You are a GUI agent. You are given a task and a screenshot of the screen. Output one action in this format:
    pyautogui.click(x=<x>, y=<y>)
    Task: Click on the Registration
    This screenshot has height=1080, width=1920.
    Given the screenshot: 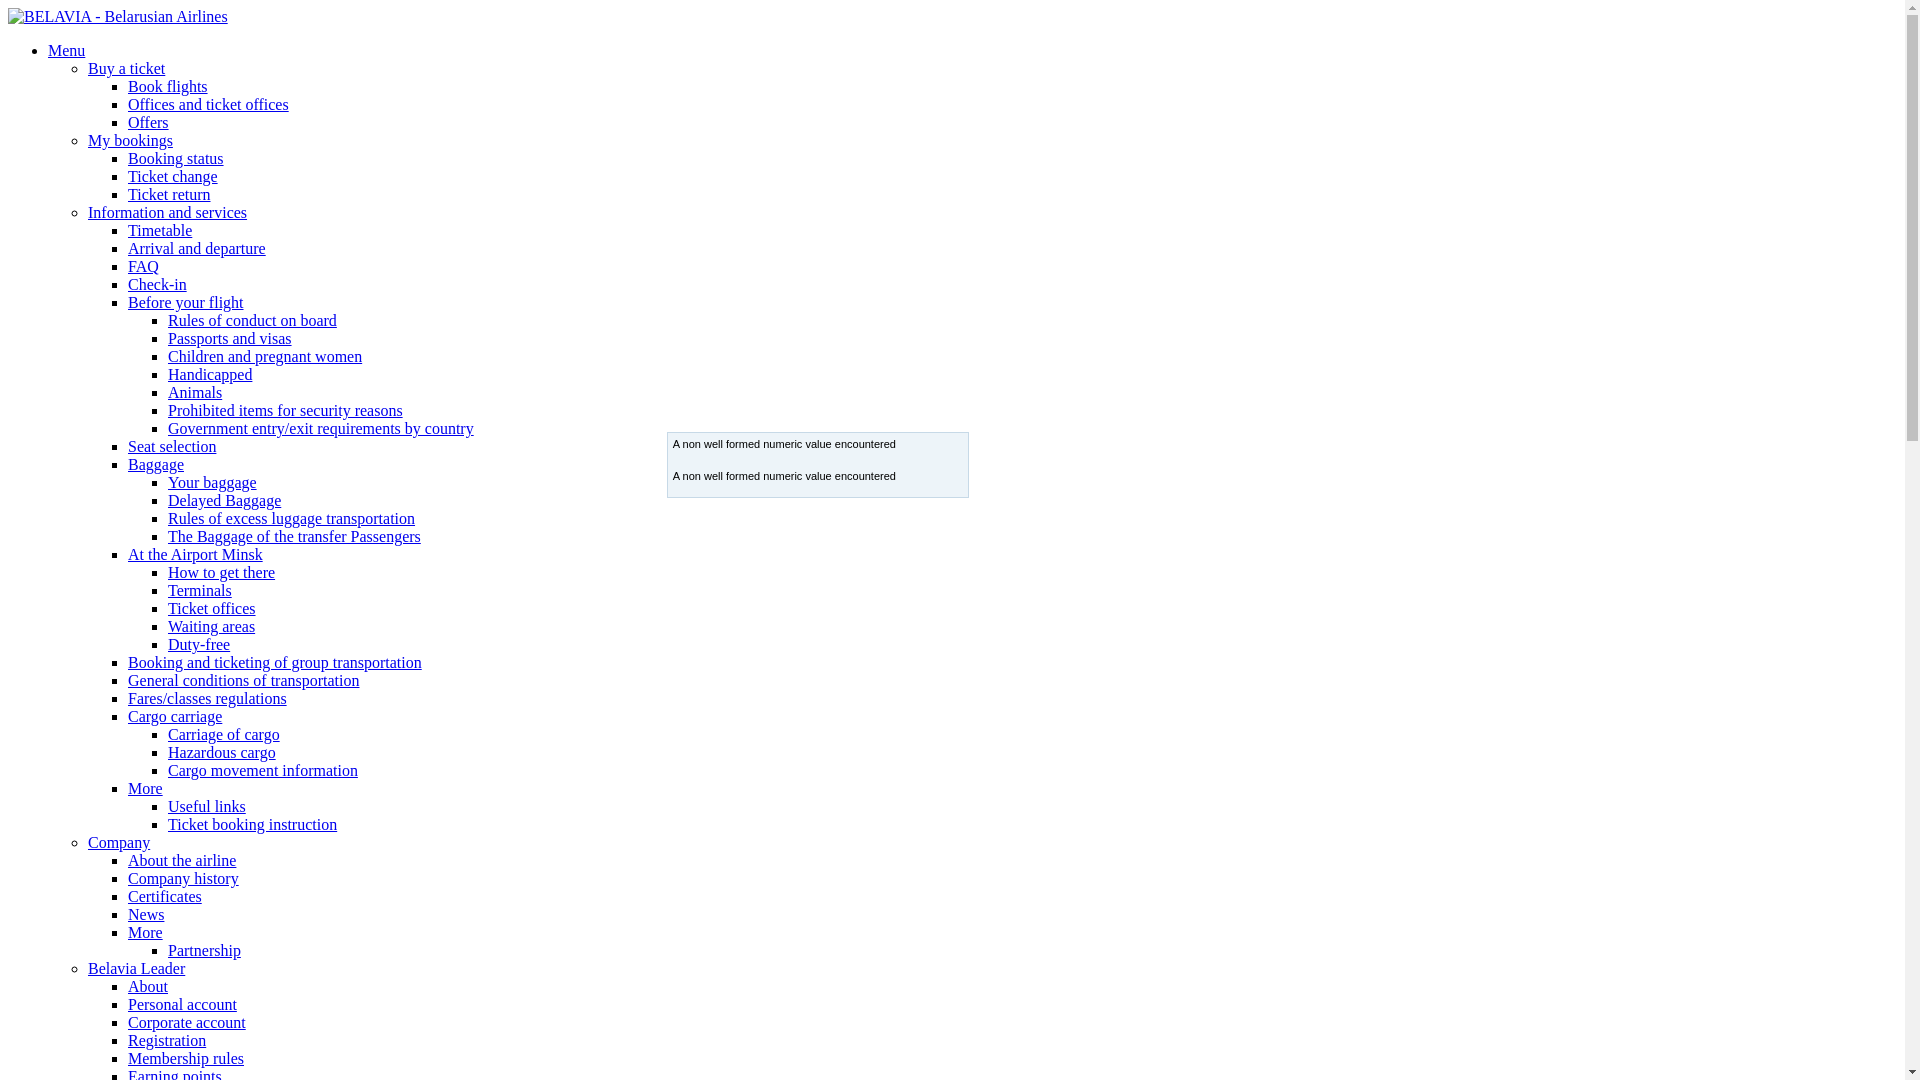 What is the action you would take?
    pyautogui.click(x=167, y=1040)
    